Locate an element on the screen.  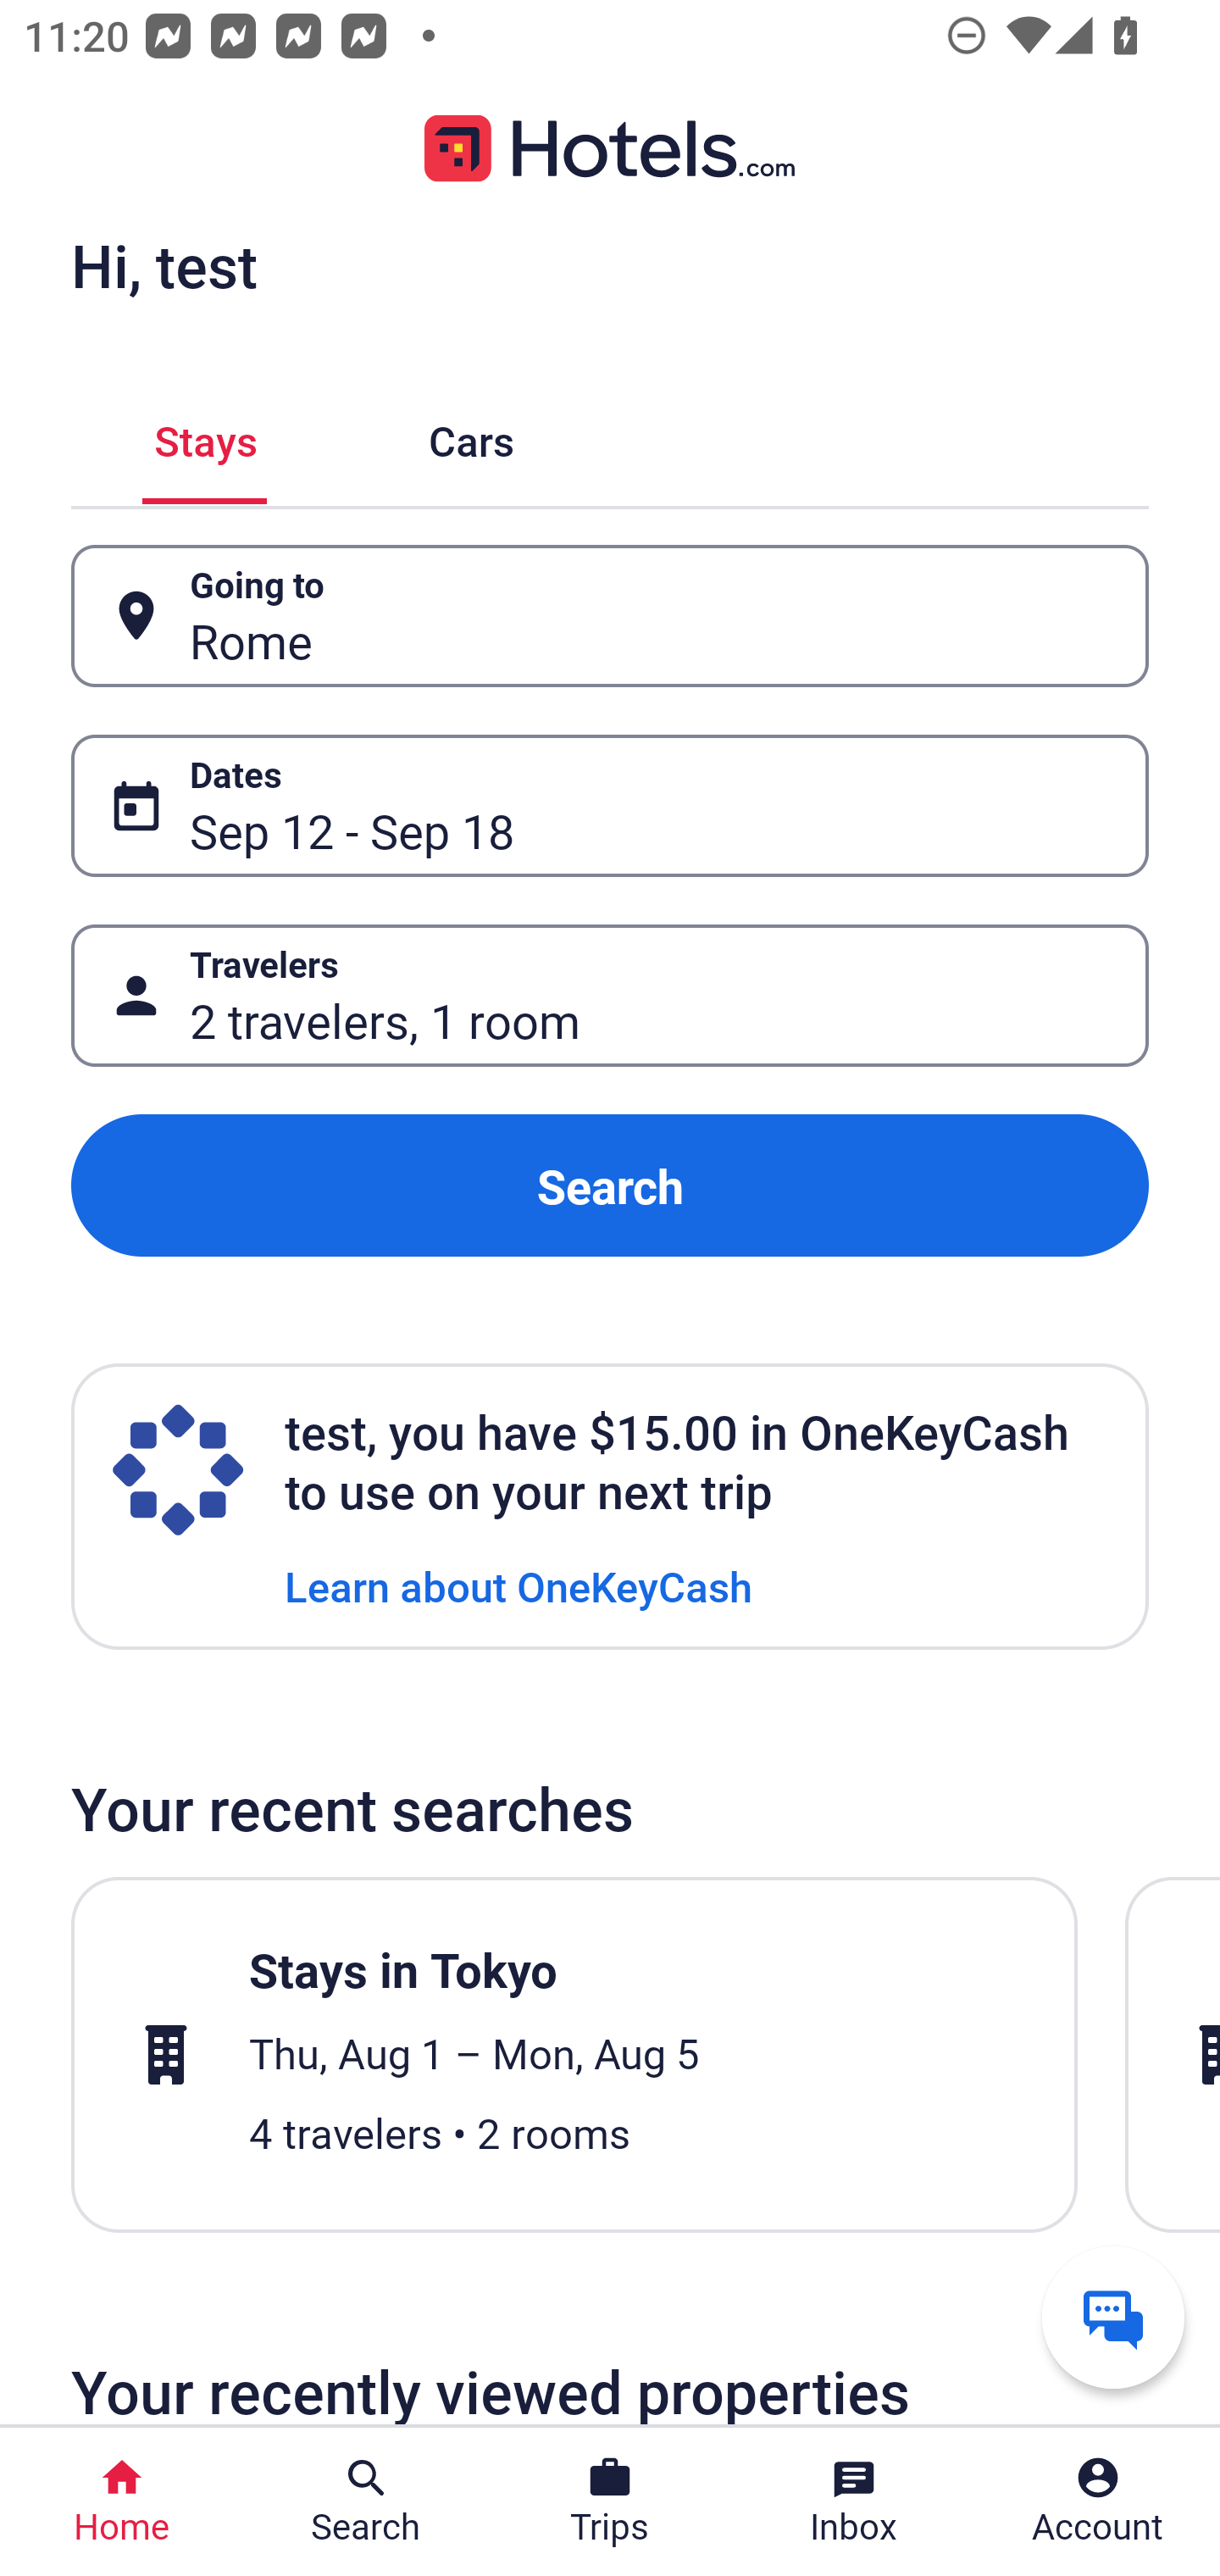
Learn about OneKeyCash Learn about OneKeyCash Link is located at coordinates (518, 1585).